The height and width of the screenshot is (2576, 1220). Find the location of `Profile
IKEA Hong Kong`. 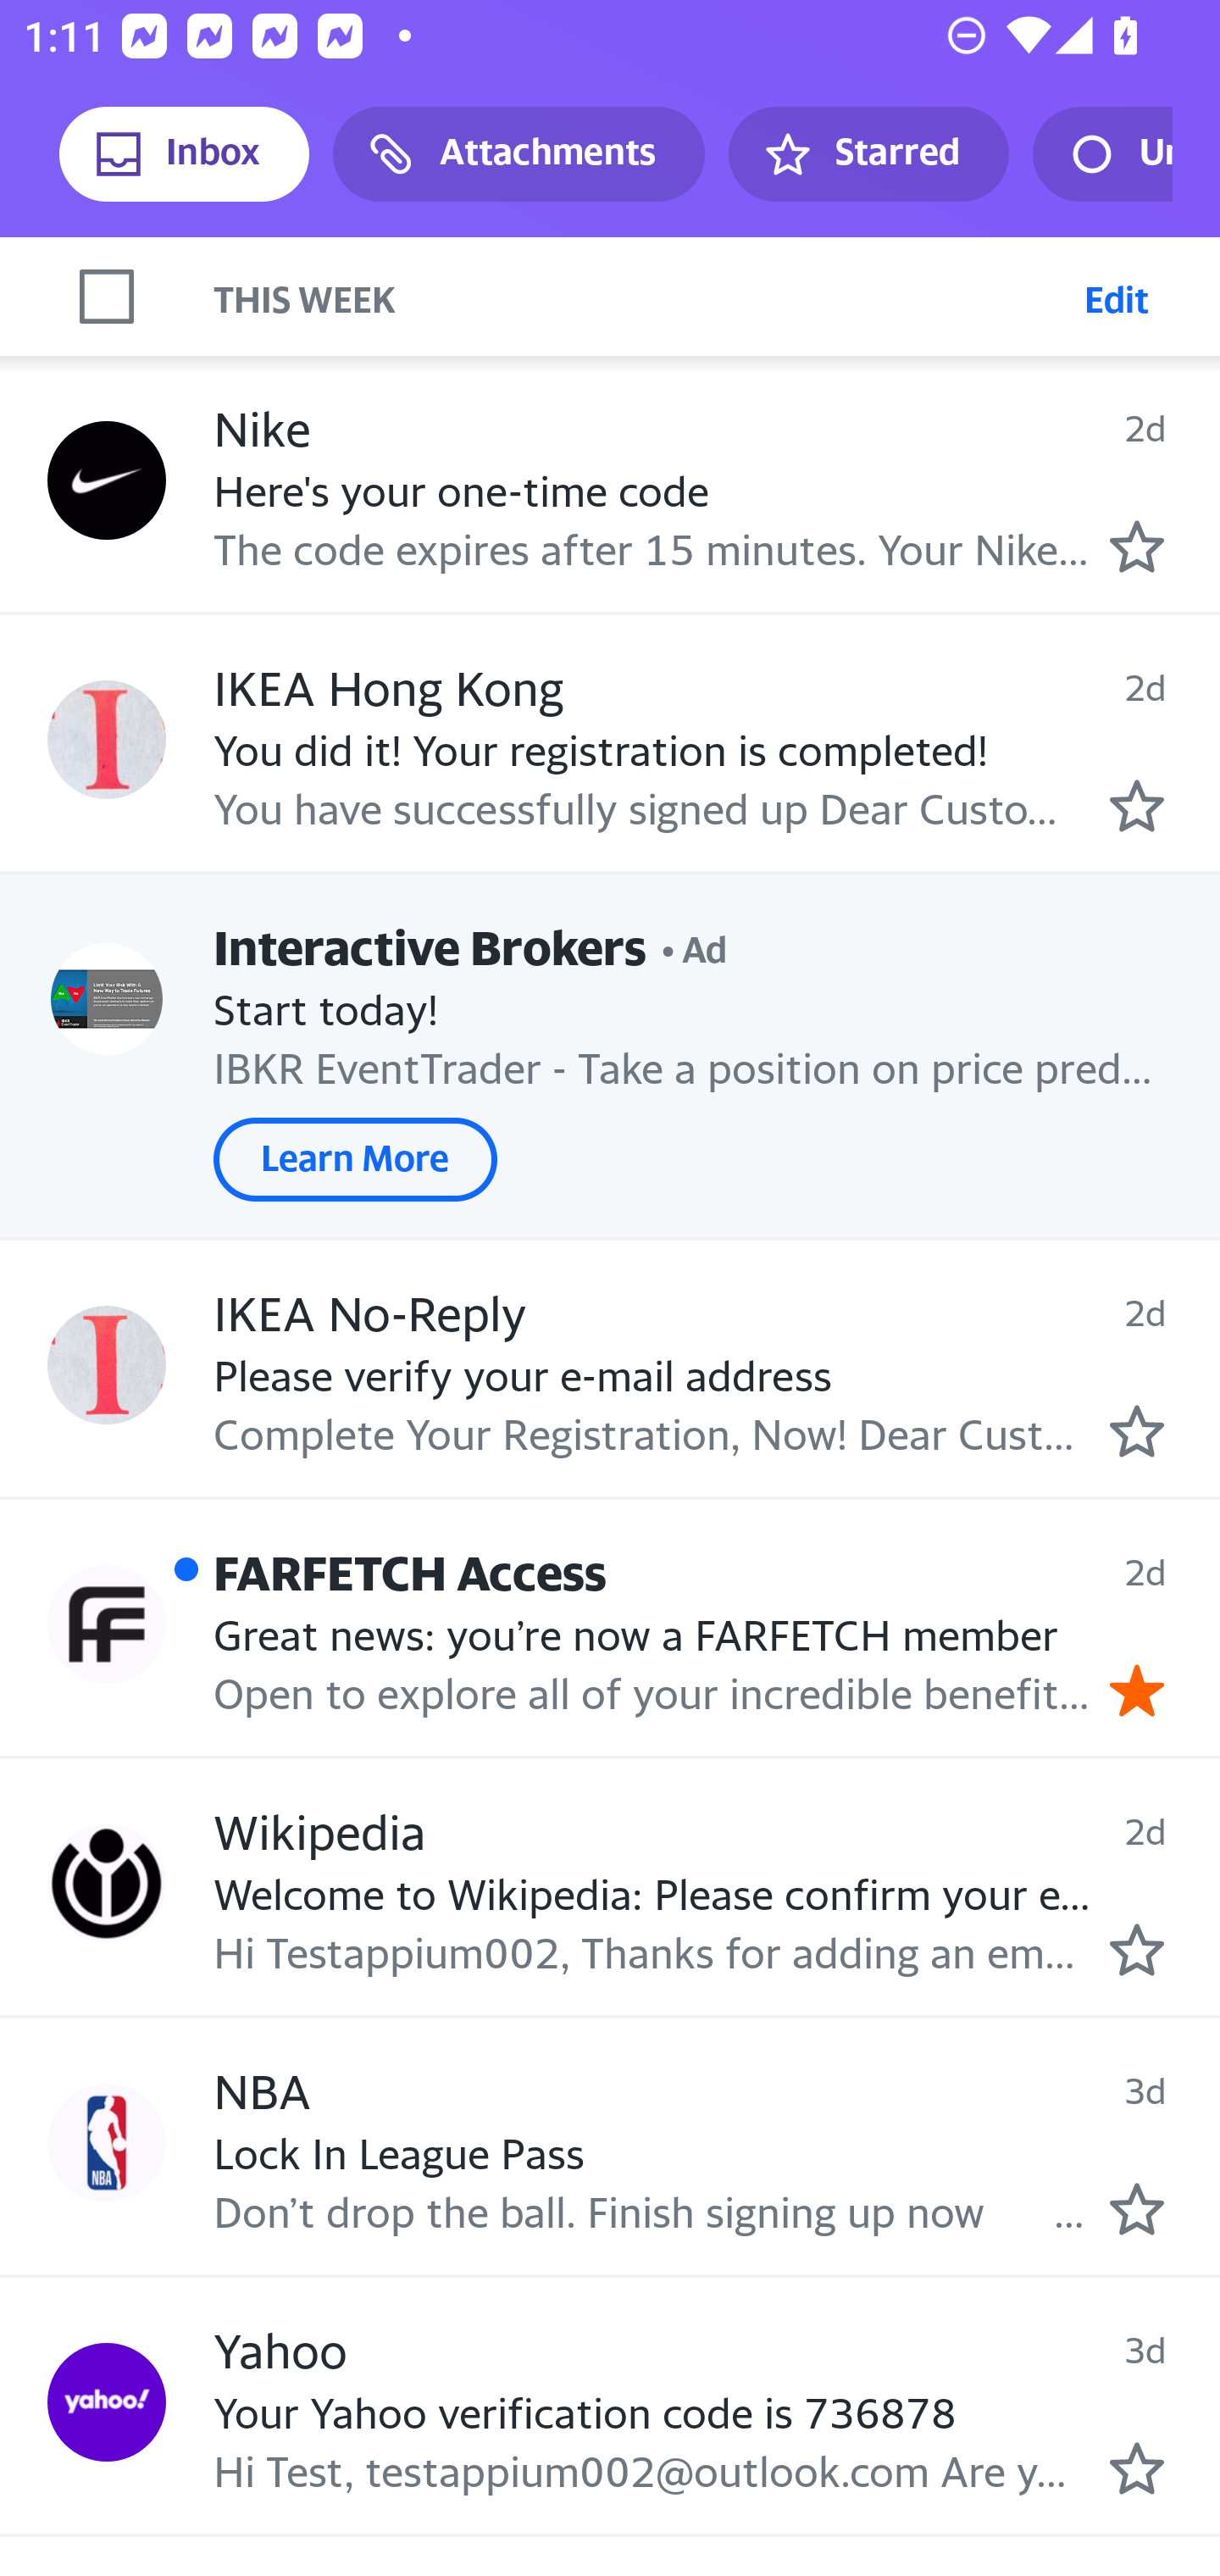

Profile
IKEA Hong Kong is located at coordinates (107, 739).